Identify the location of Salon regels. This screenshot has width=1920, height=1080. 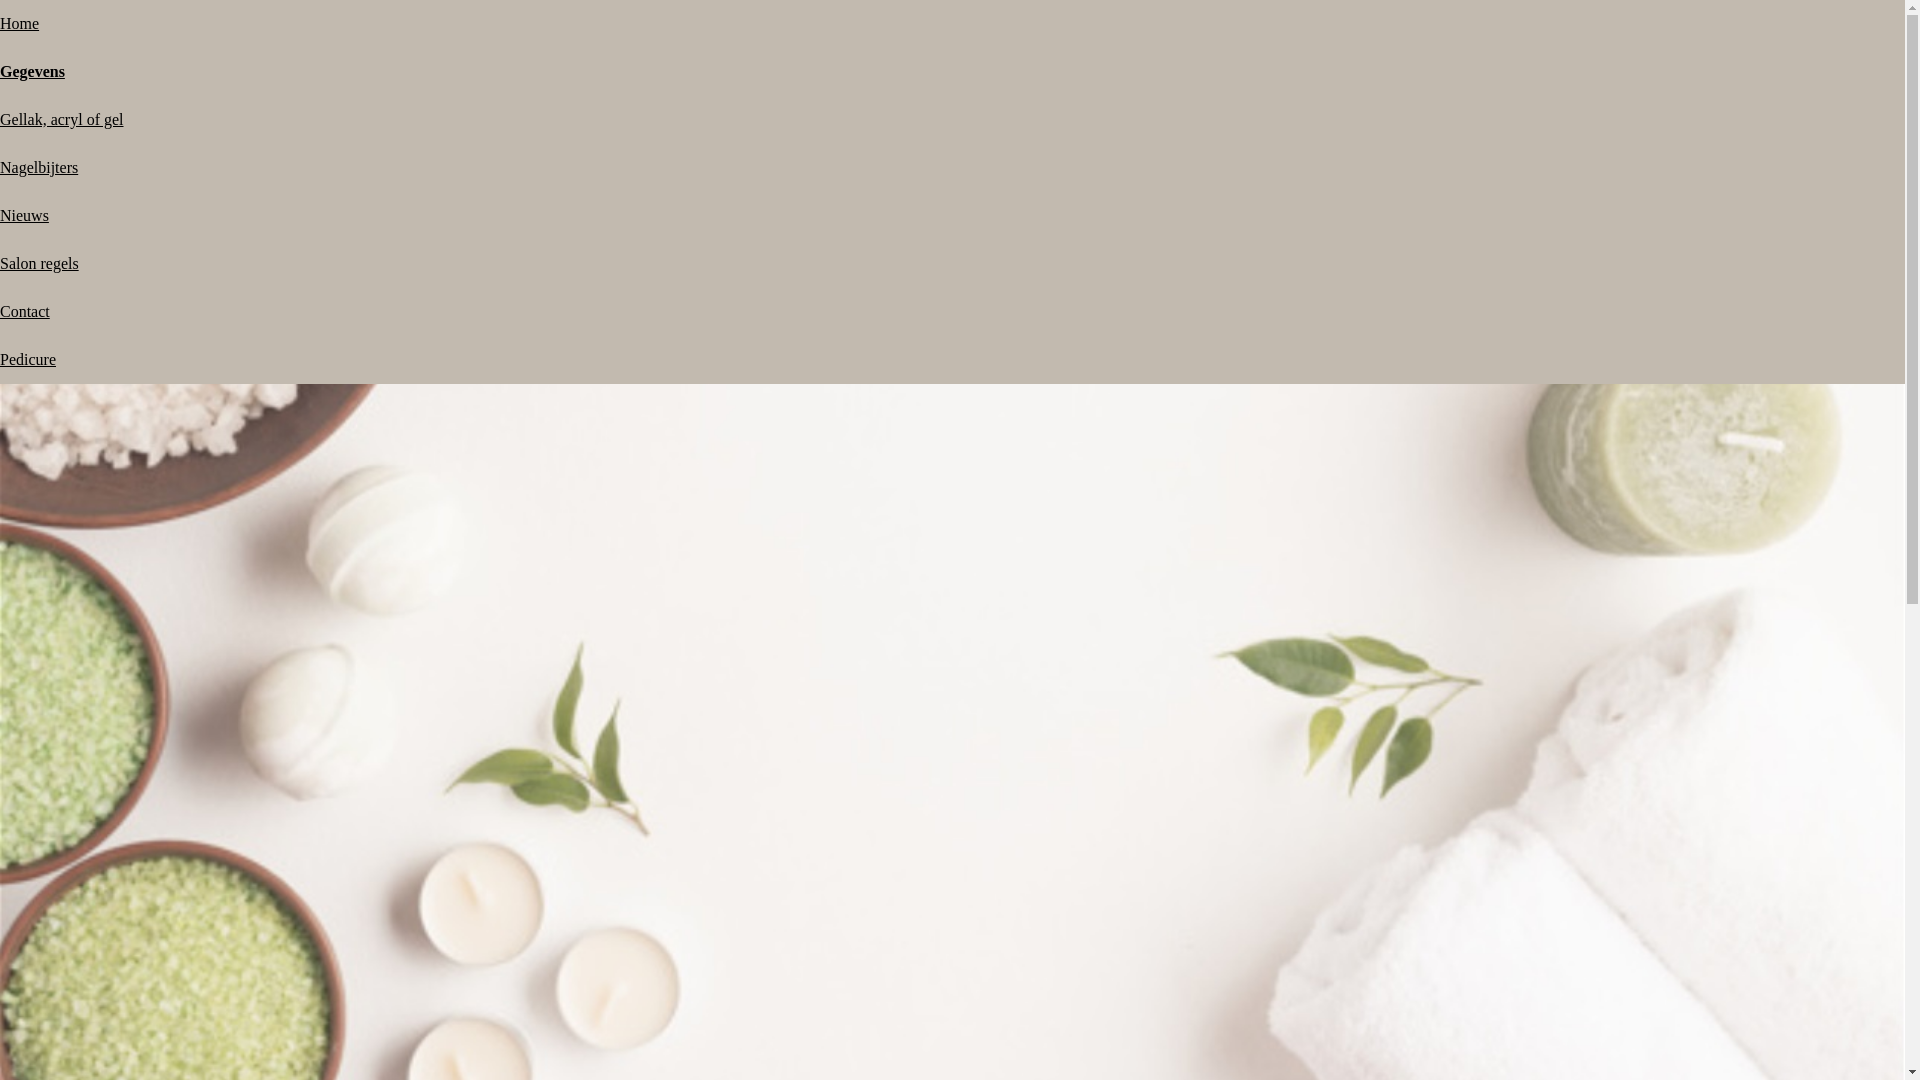
(40, 264).